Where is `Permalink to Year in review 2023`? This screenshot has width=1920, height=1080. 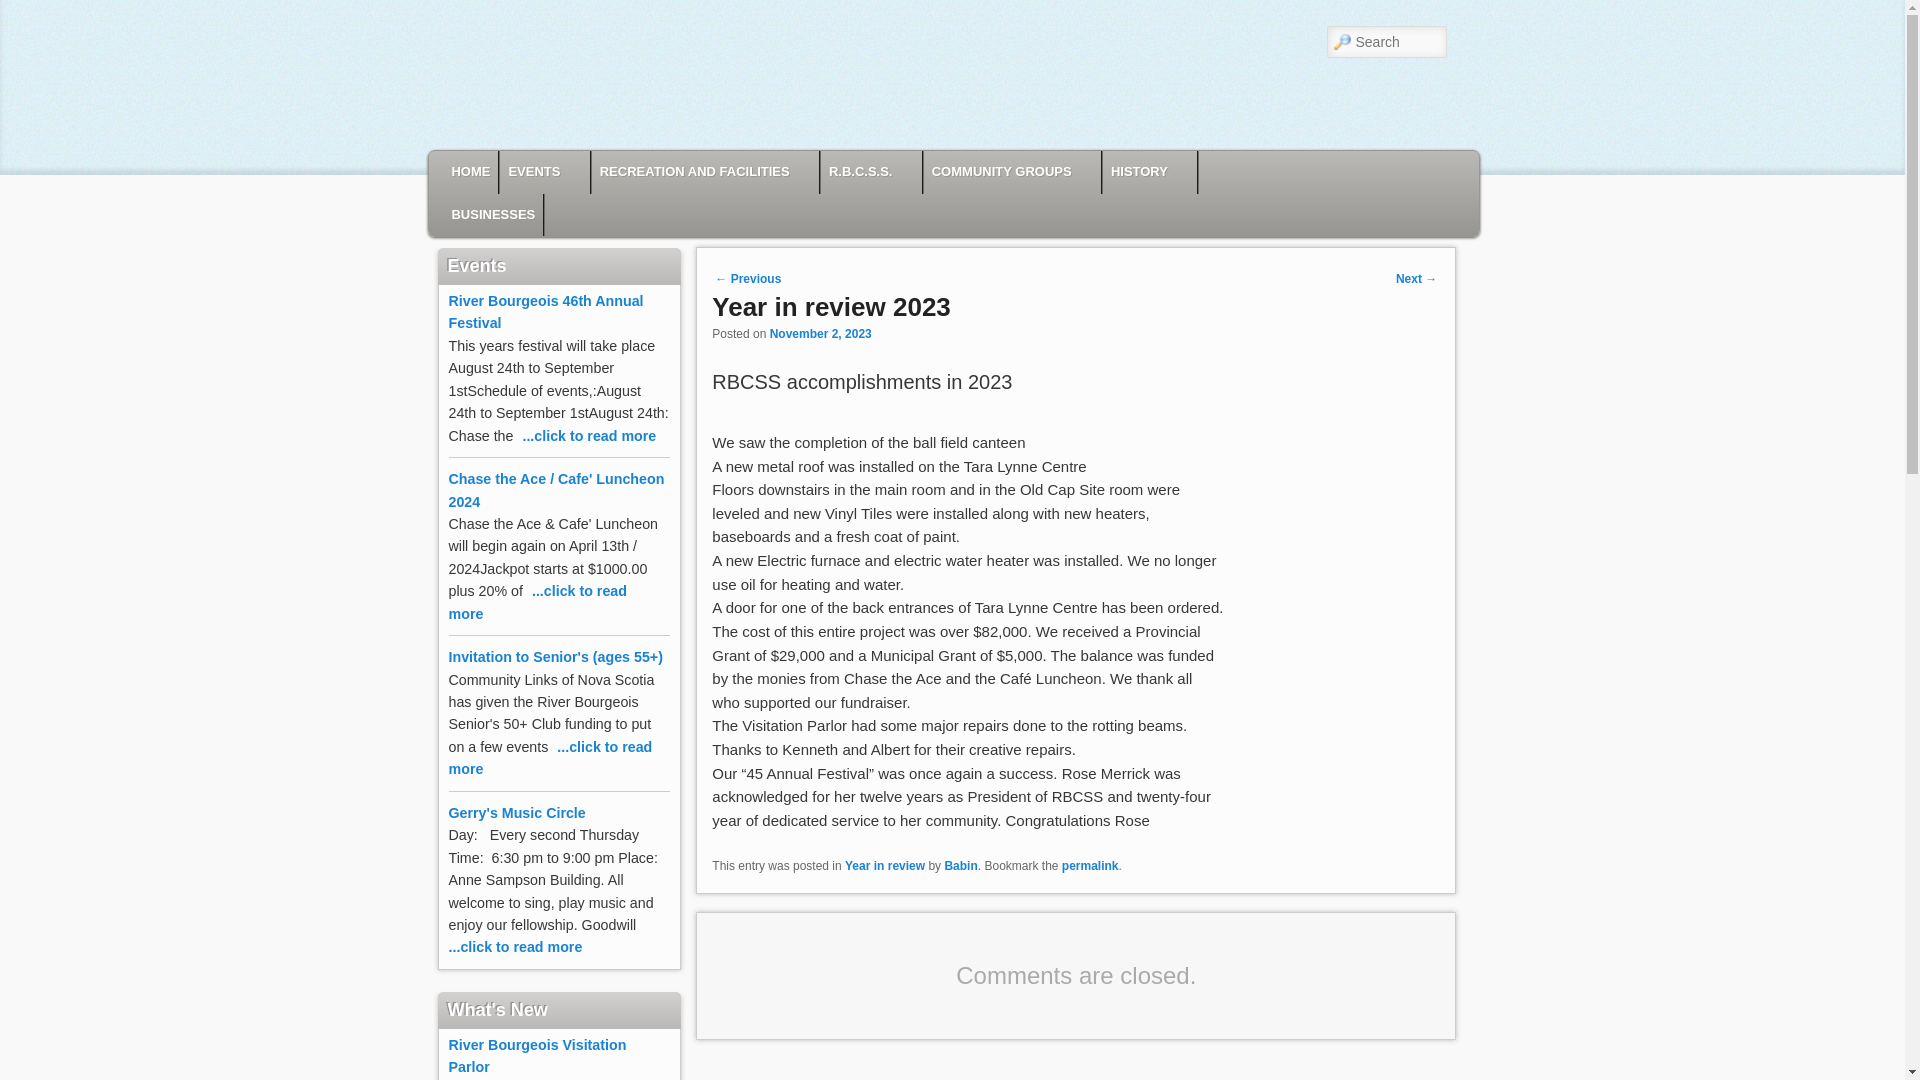
Permalink to Year in review 2023 is located at coordinates (1090, 865).